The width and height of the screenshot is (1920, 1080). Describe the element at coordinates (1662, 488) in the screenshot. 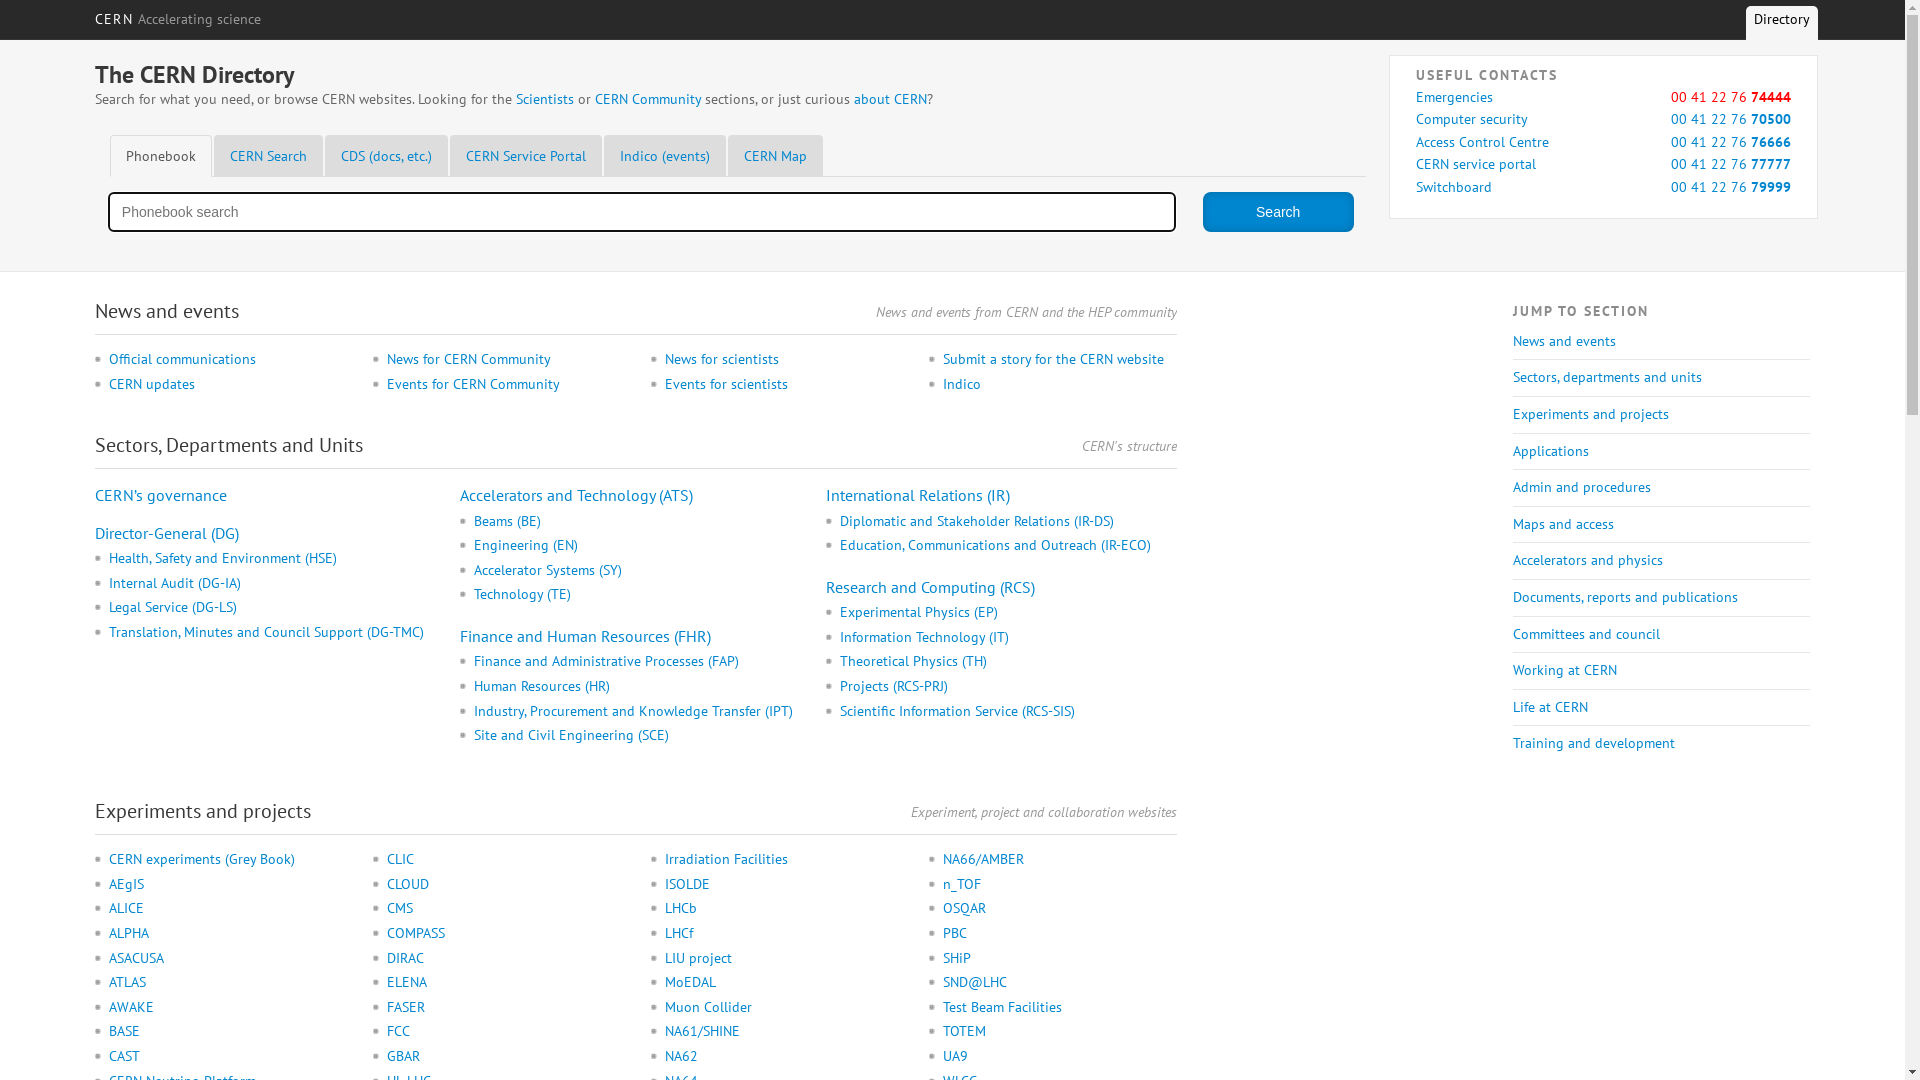

I see `Admin and procedures` at that location.